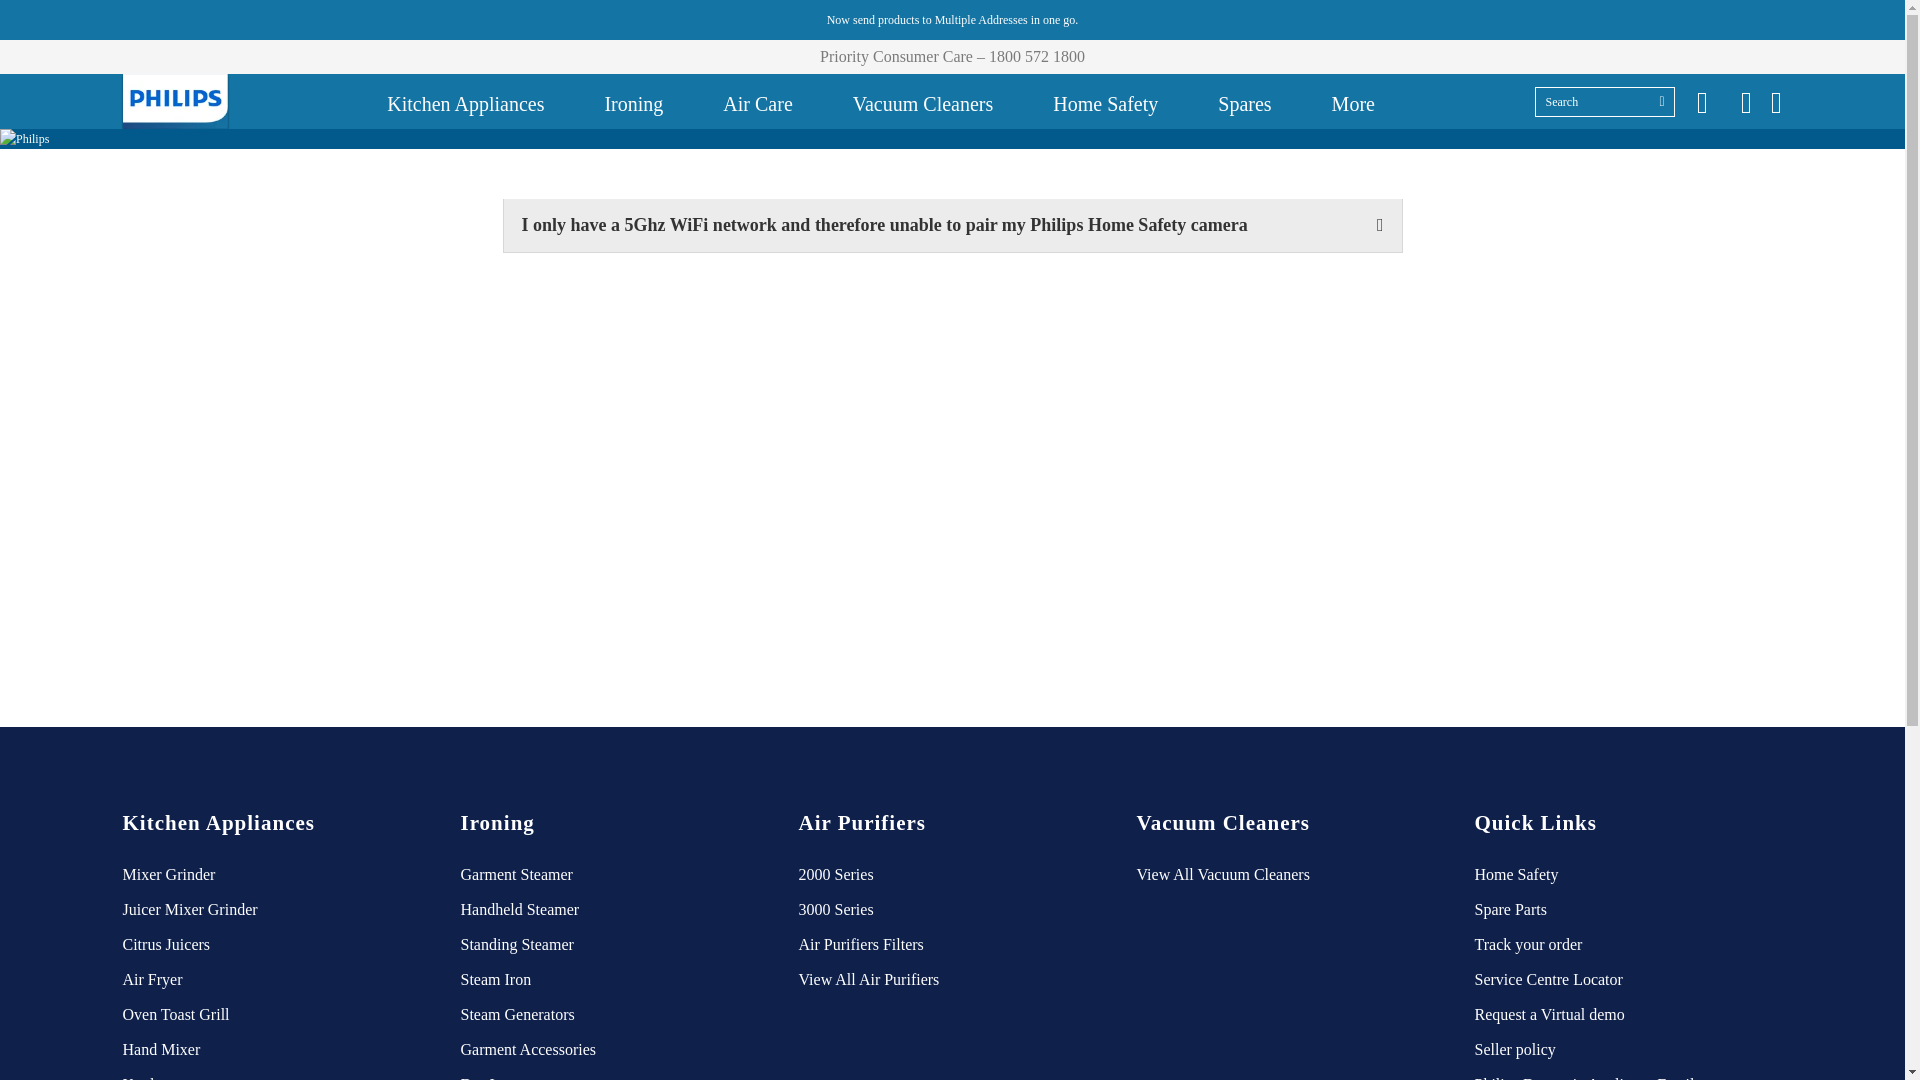 Image resolution: width=1920 pixels, height=1080 pixels. I want to click on My Wish List, so click(1702, 102).